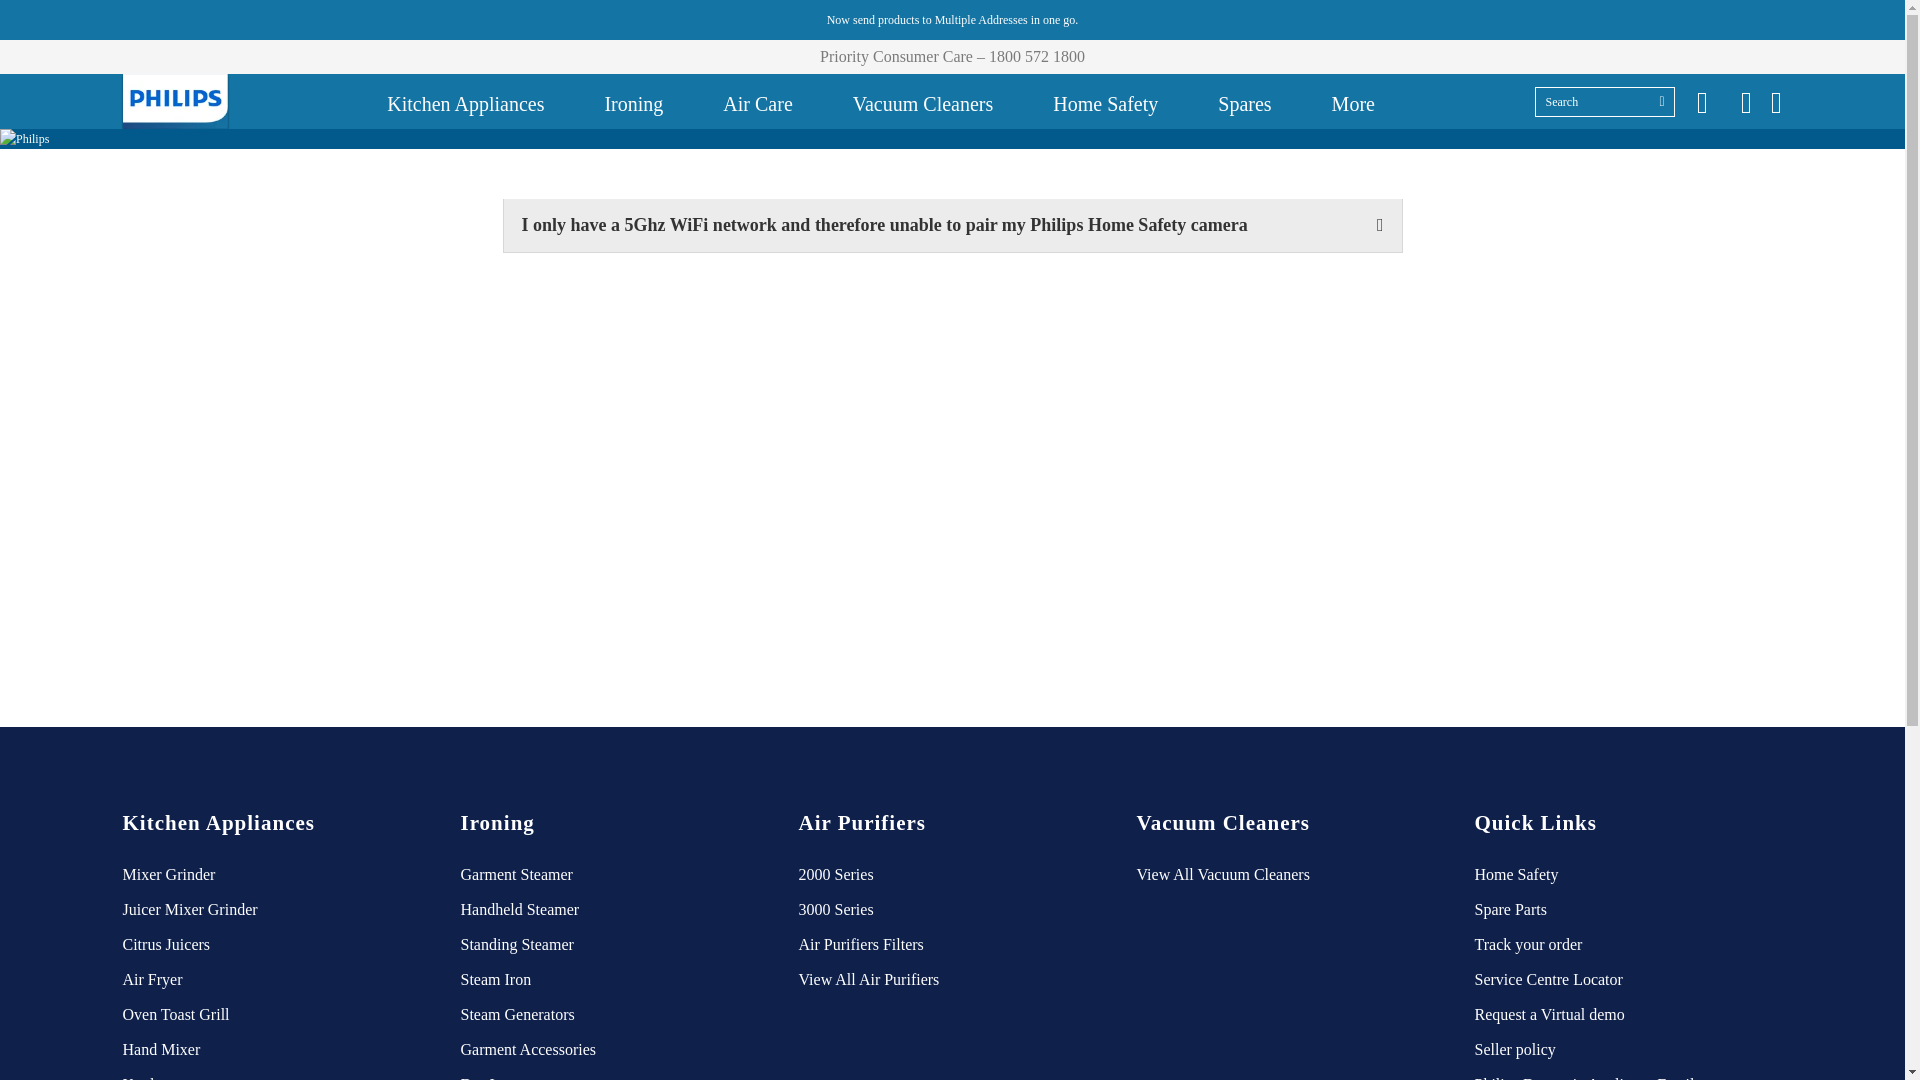 Image resolution: width=1920 pixels, height=1080 pixels. I want to click on My Wish List, so click(1702, 102).